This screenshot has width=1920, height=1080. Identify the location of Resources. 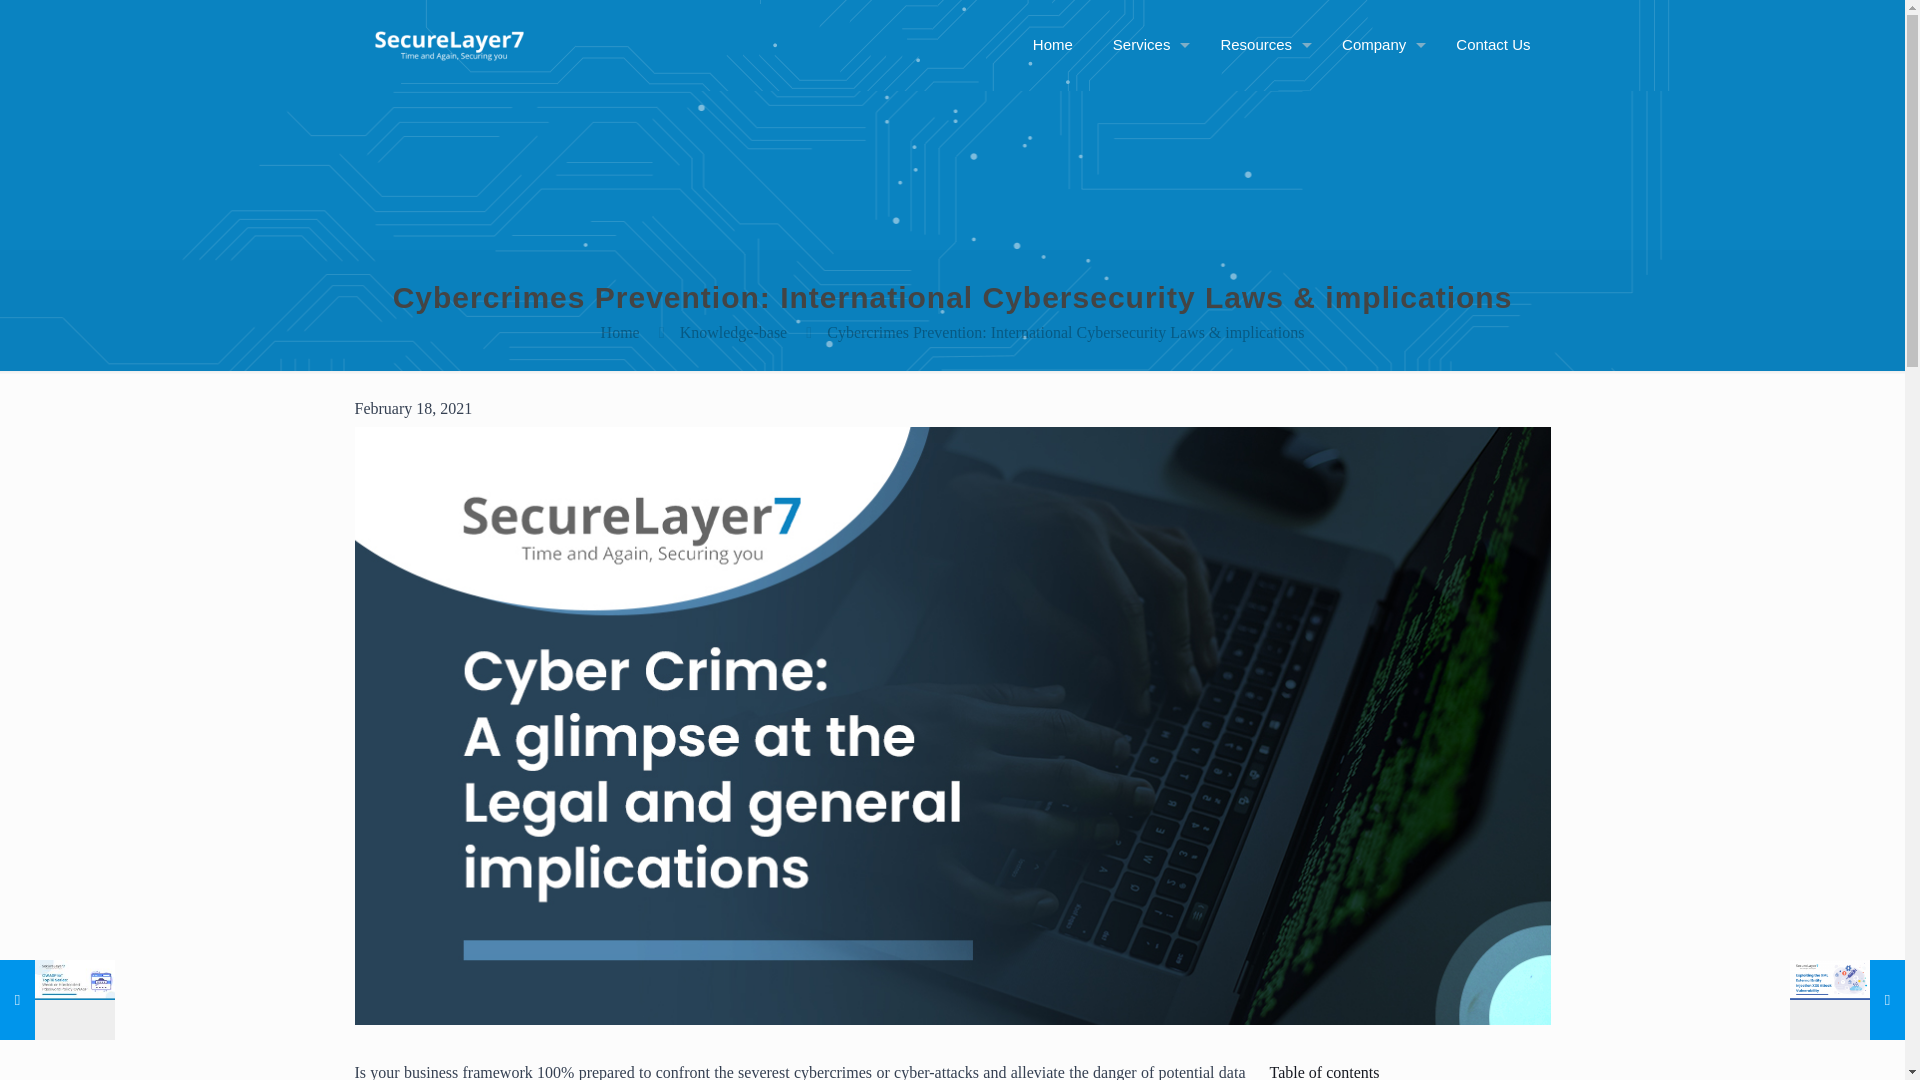
(1261, 44).